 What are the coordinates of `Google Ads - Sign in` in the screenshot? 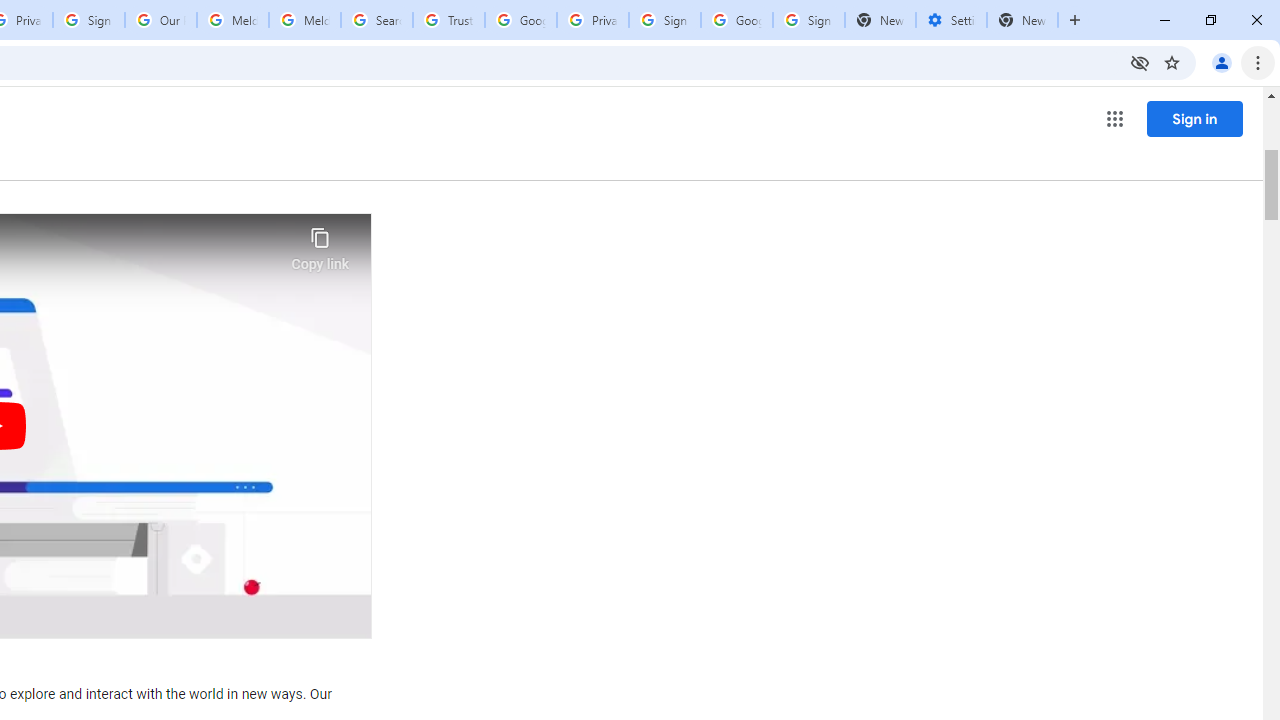 It's located at (520, 20).